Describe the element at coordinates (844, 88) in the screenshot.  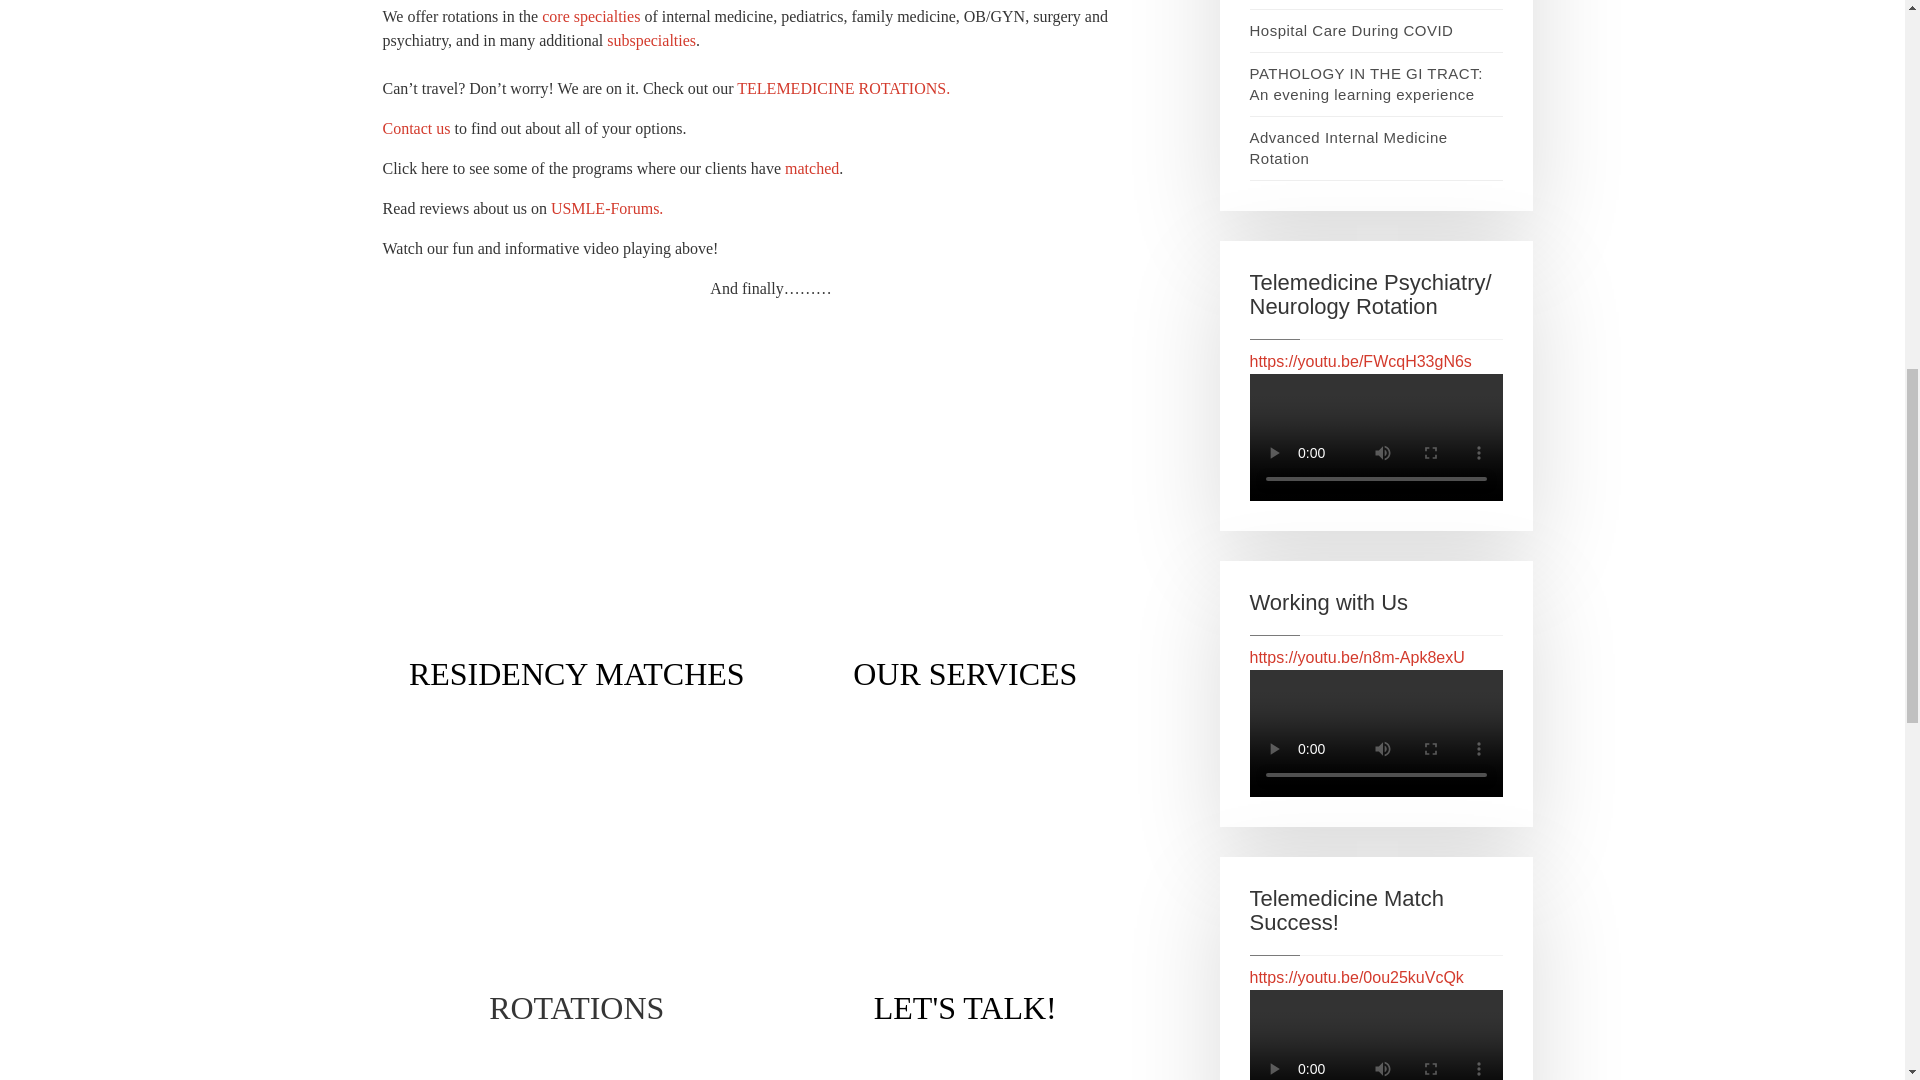
I see `TELEMEDICINE ROTATIONS.` at that location.